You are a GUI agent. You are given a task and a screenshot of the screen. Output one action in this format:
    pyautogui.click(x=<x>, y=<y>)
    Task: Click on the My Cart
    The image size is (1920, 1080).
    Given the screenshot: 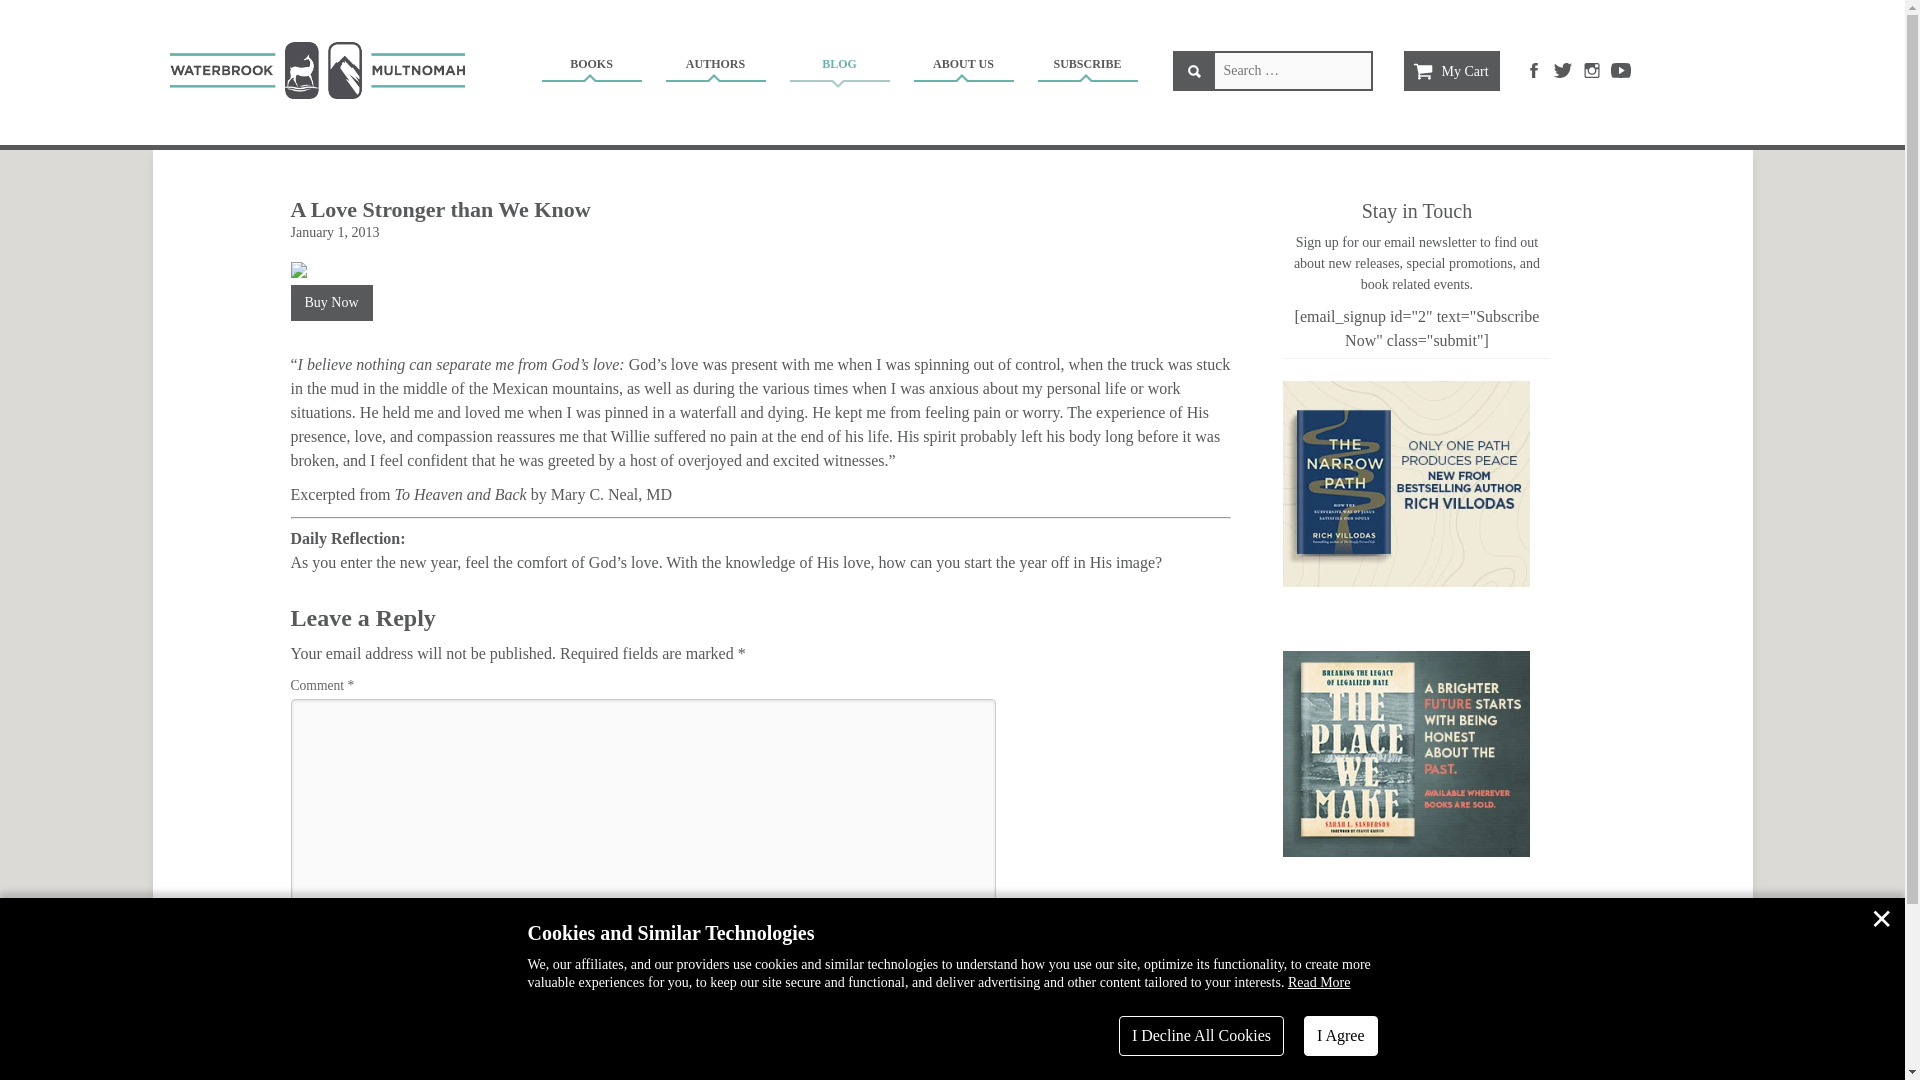 What is the action you would take?
    pyautogui.click(x=1451, y=70)
    